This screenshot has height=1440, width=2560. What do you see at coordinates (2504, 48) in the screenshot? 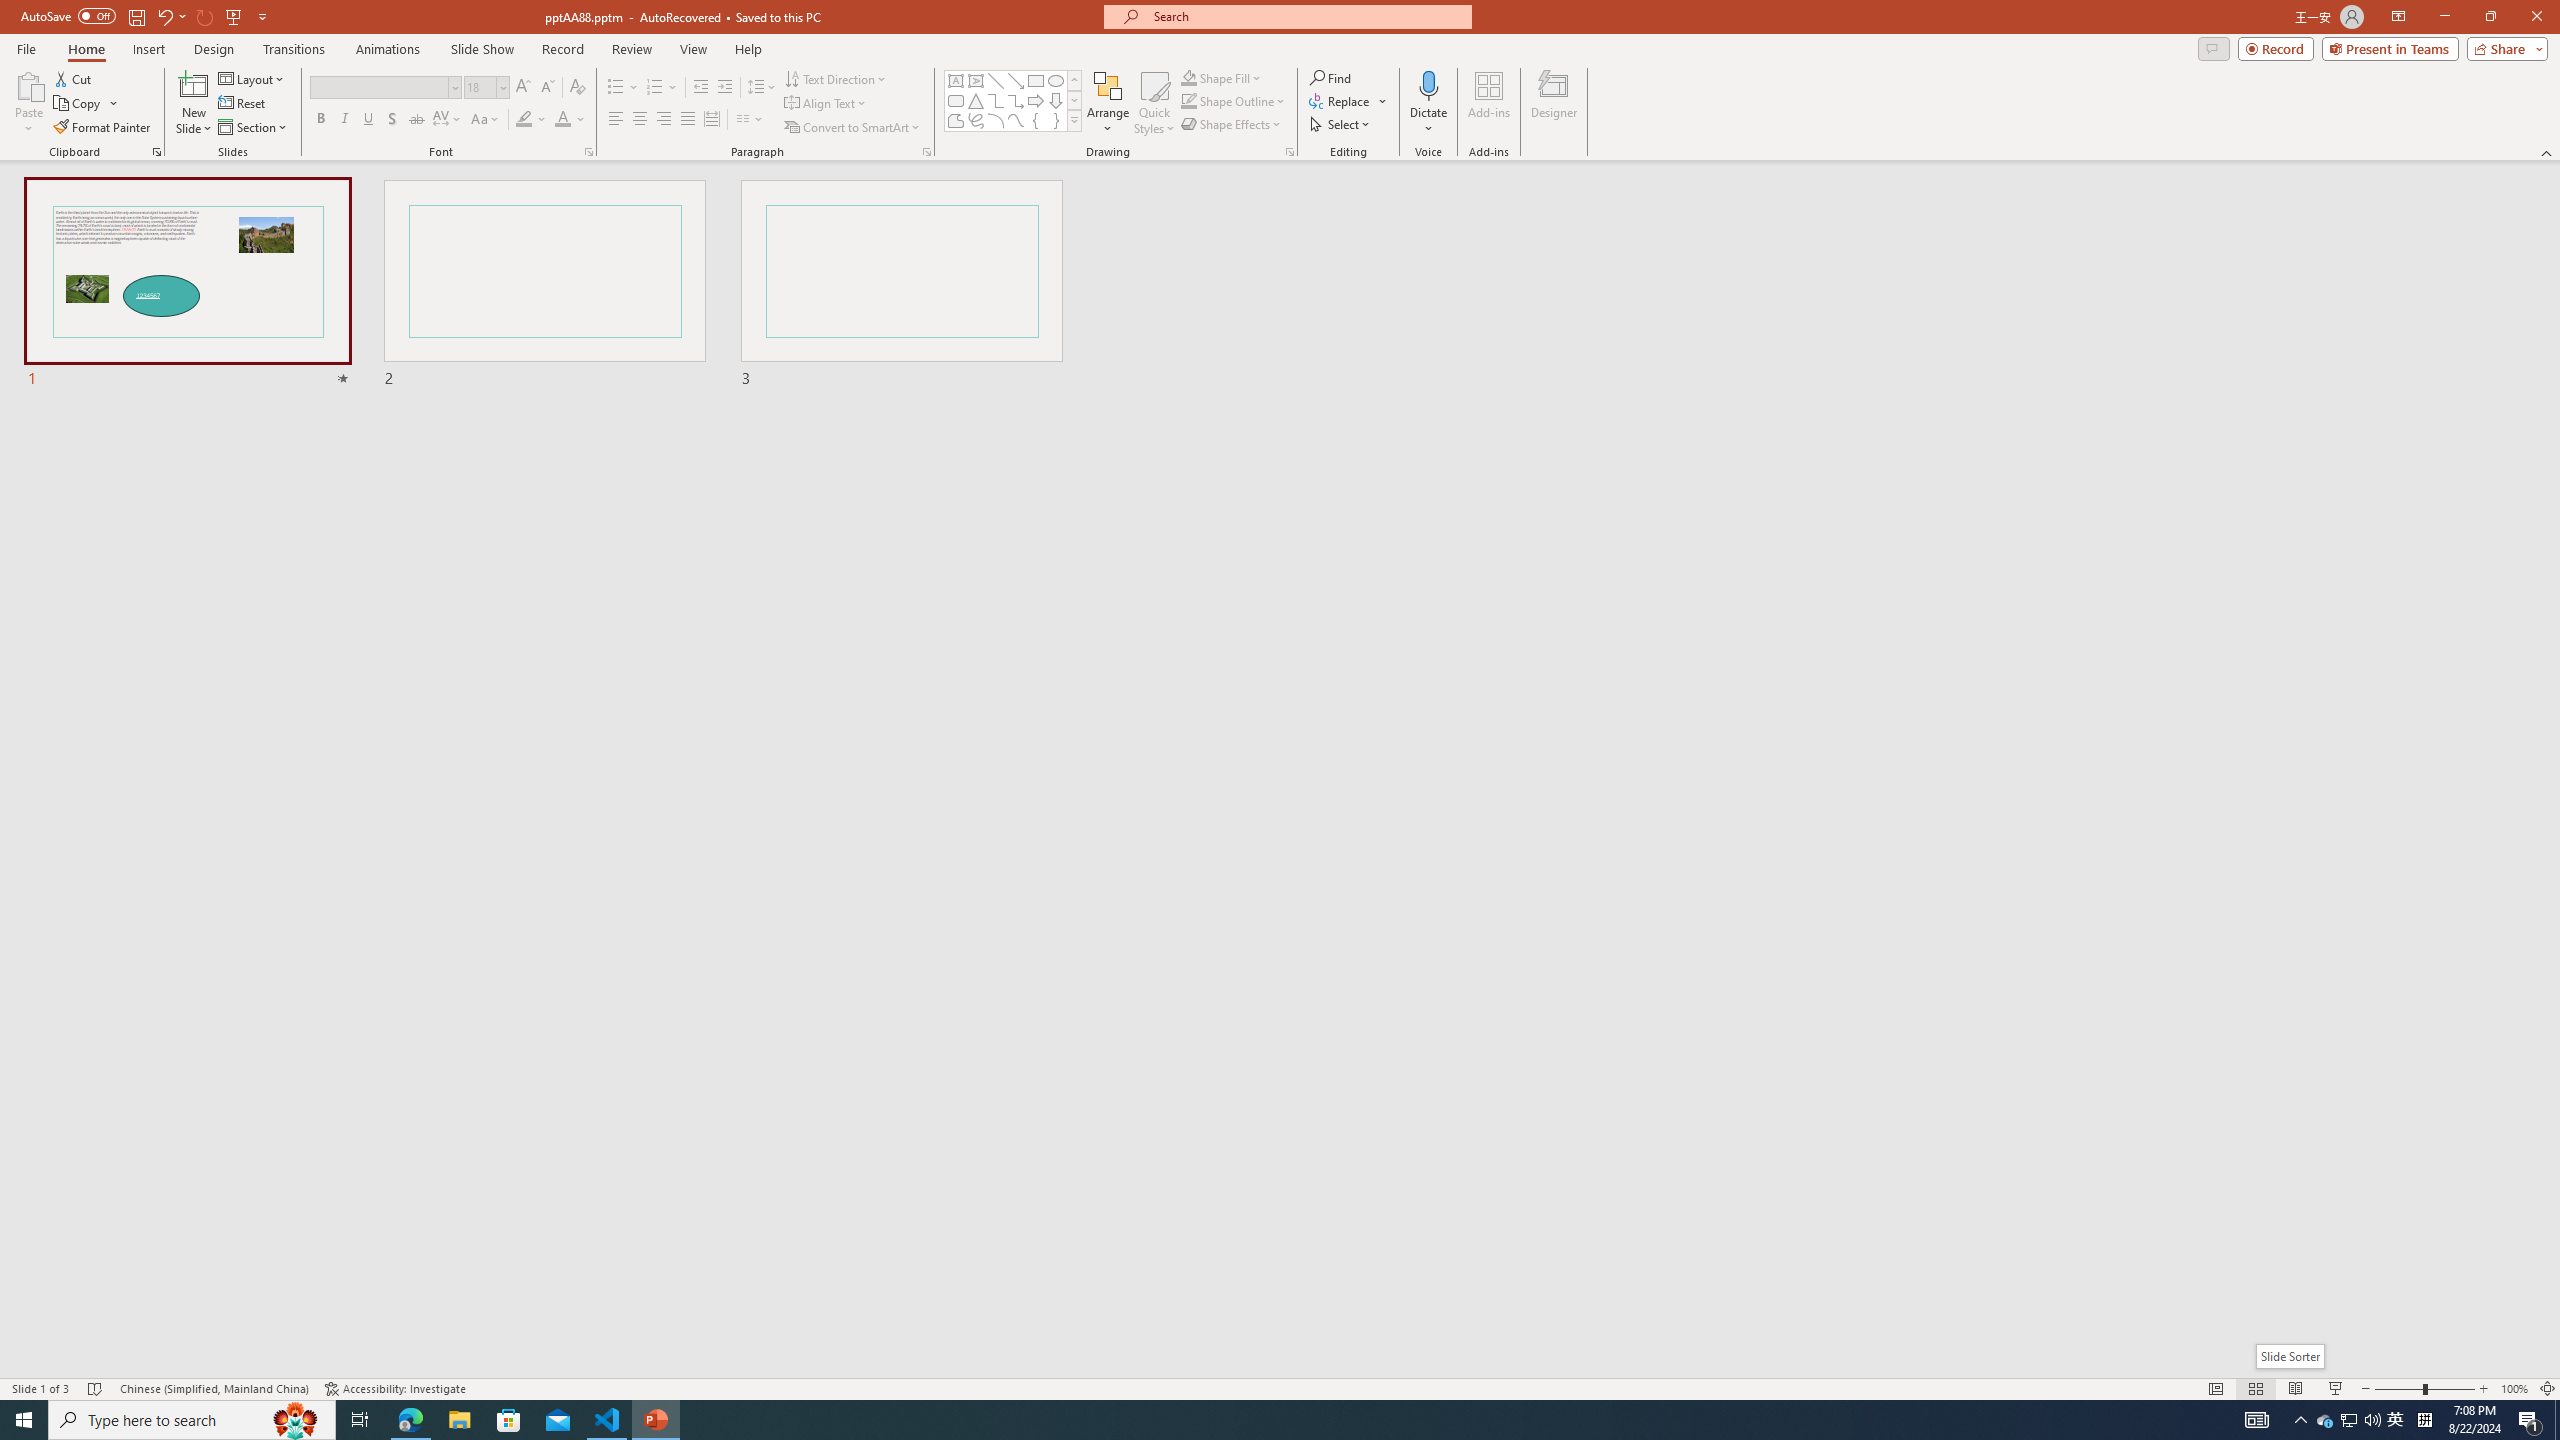
I see `Share` at bounding box center [2504, 48].